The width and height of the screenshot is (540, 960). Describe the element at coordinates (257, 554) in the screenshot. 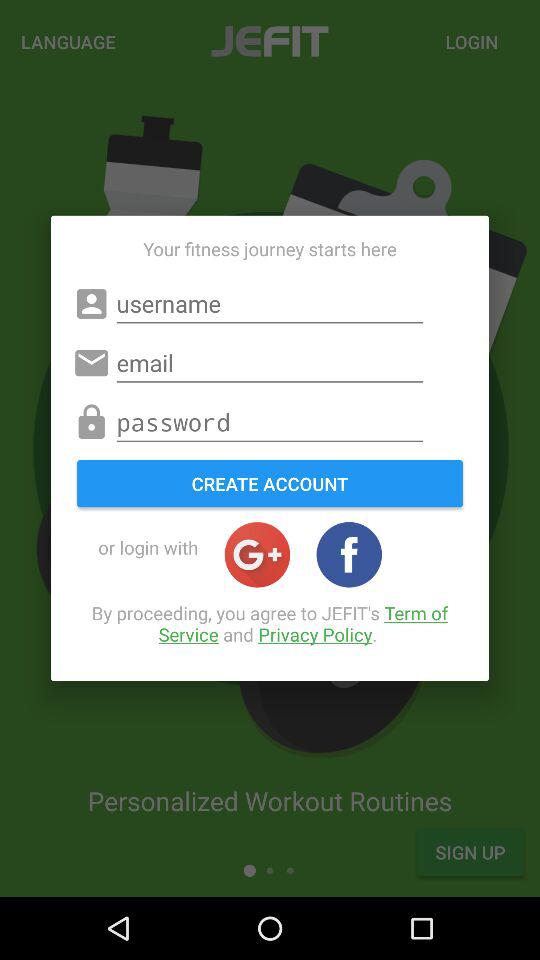

I see `open google log in interface` at that location.